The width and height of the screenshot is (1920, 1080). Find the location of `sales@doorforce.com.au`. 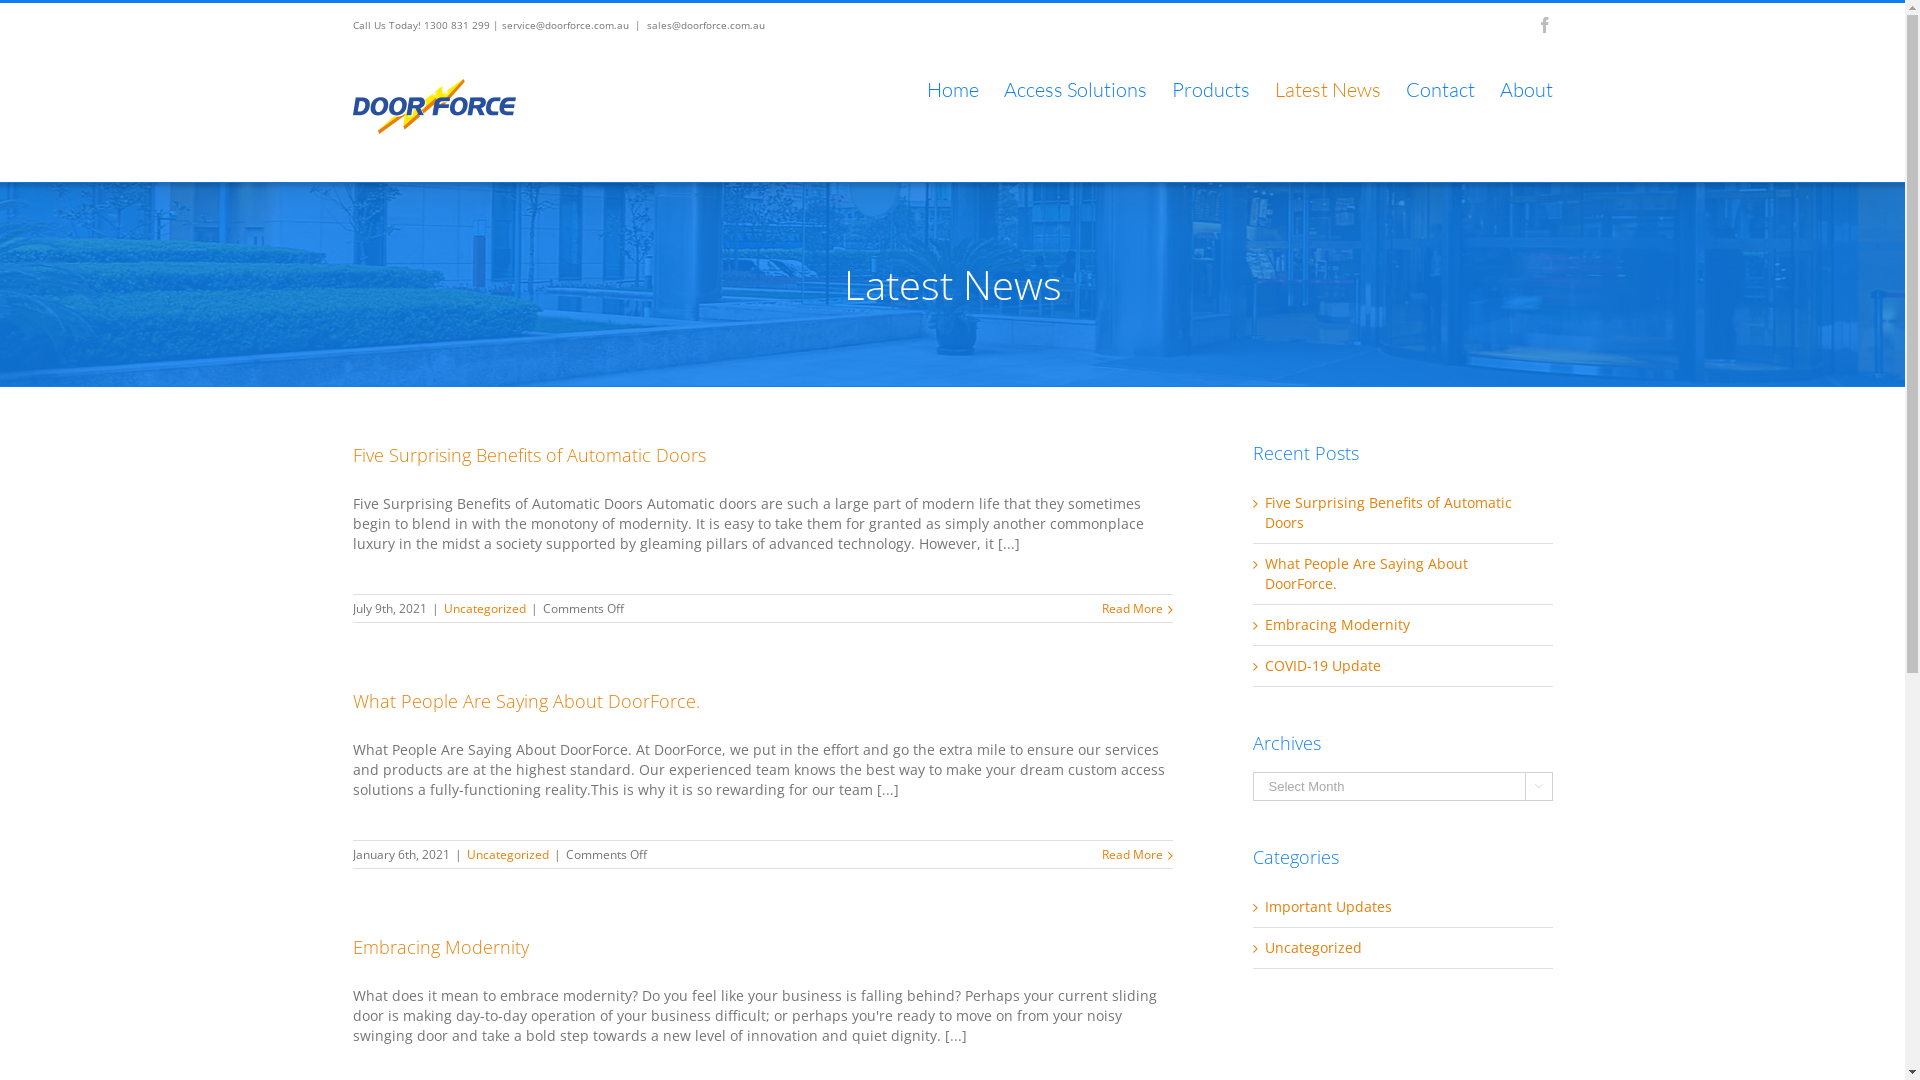

sales@doorforce.com.au is located at coordinates (705, 25).